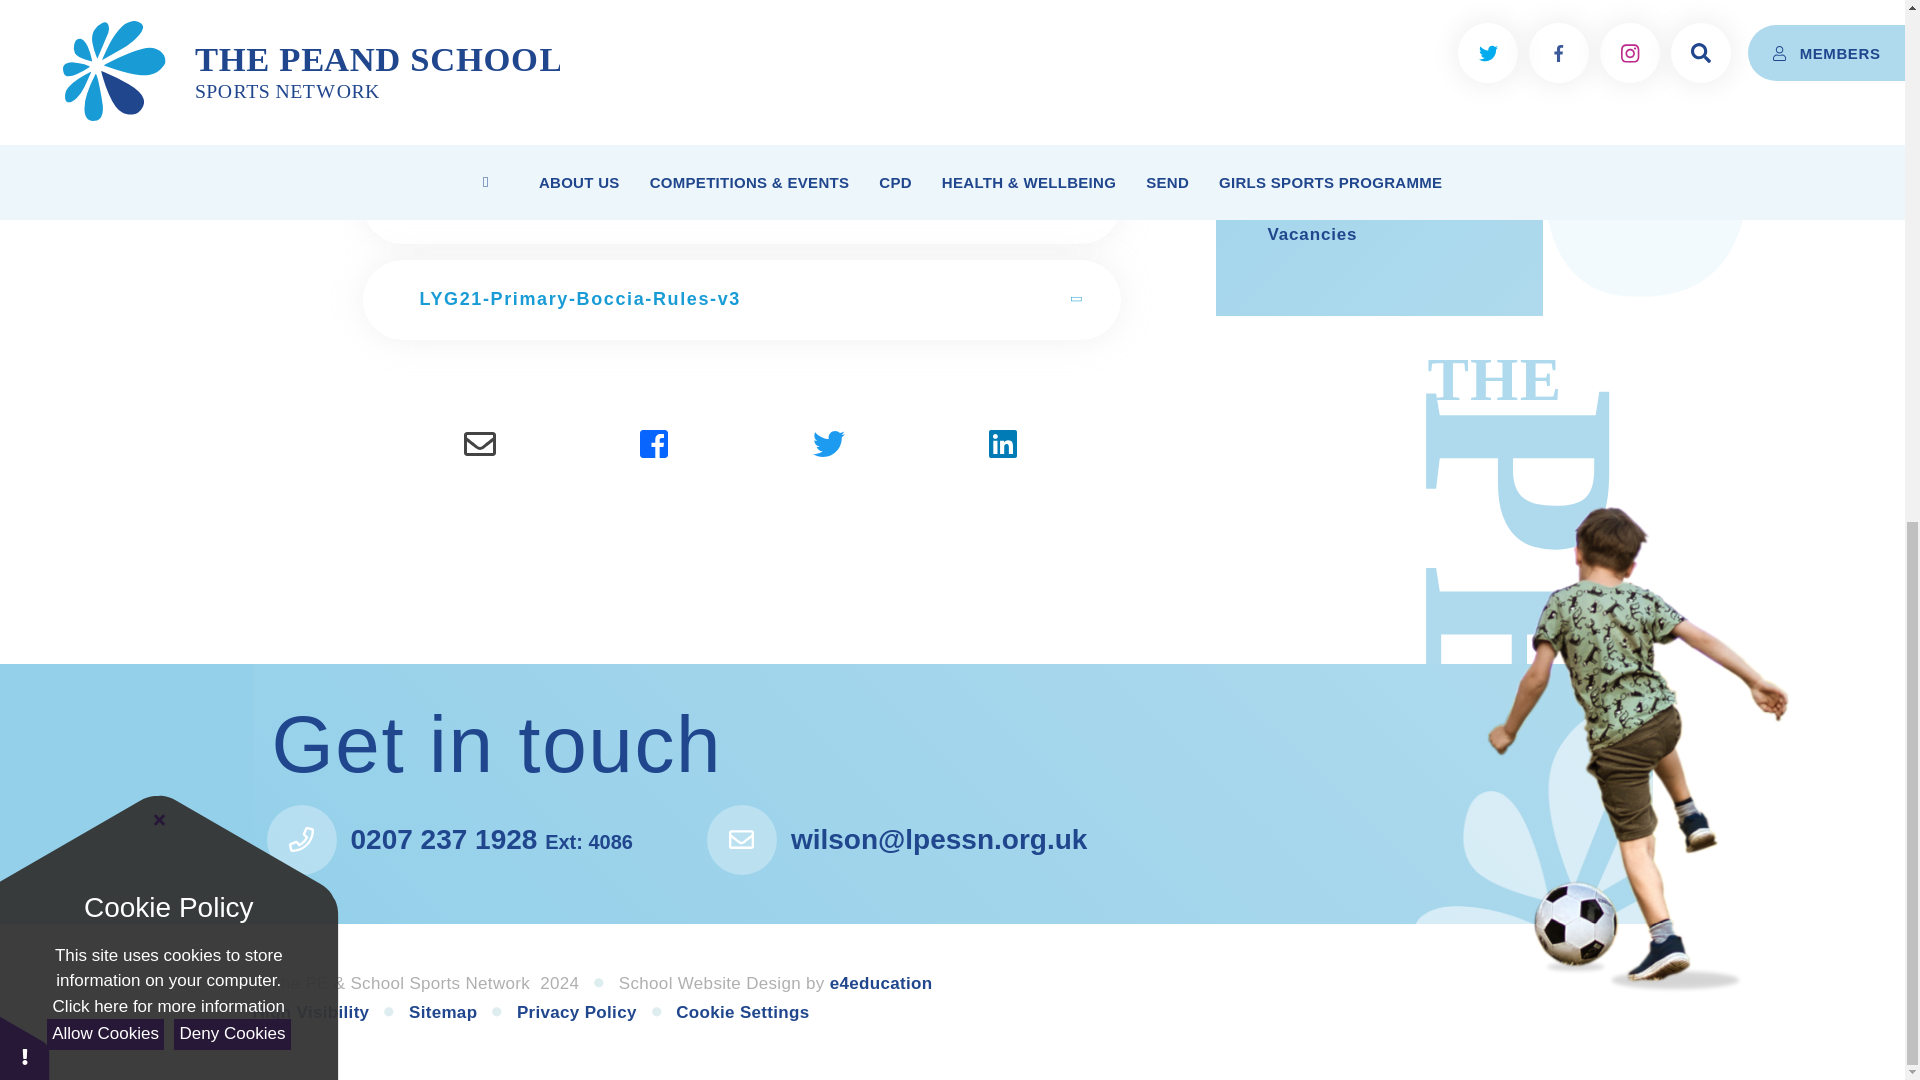 The image size is (1920, 1080). What do you see at coordinates (232, 27) in the screenshot?
I see `Deny Cookies` at bounding box center [232, 27].